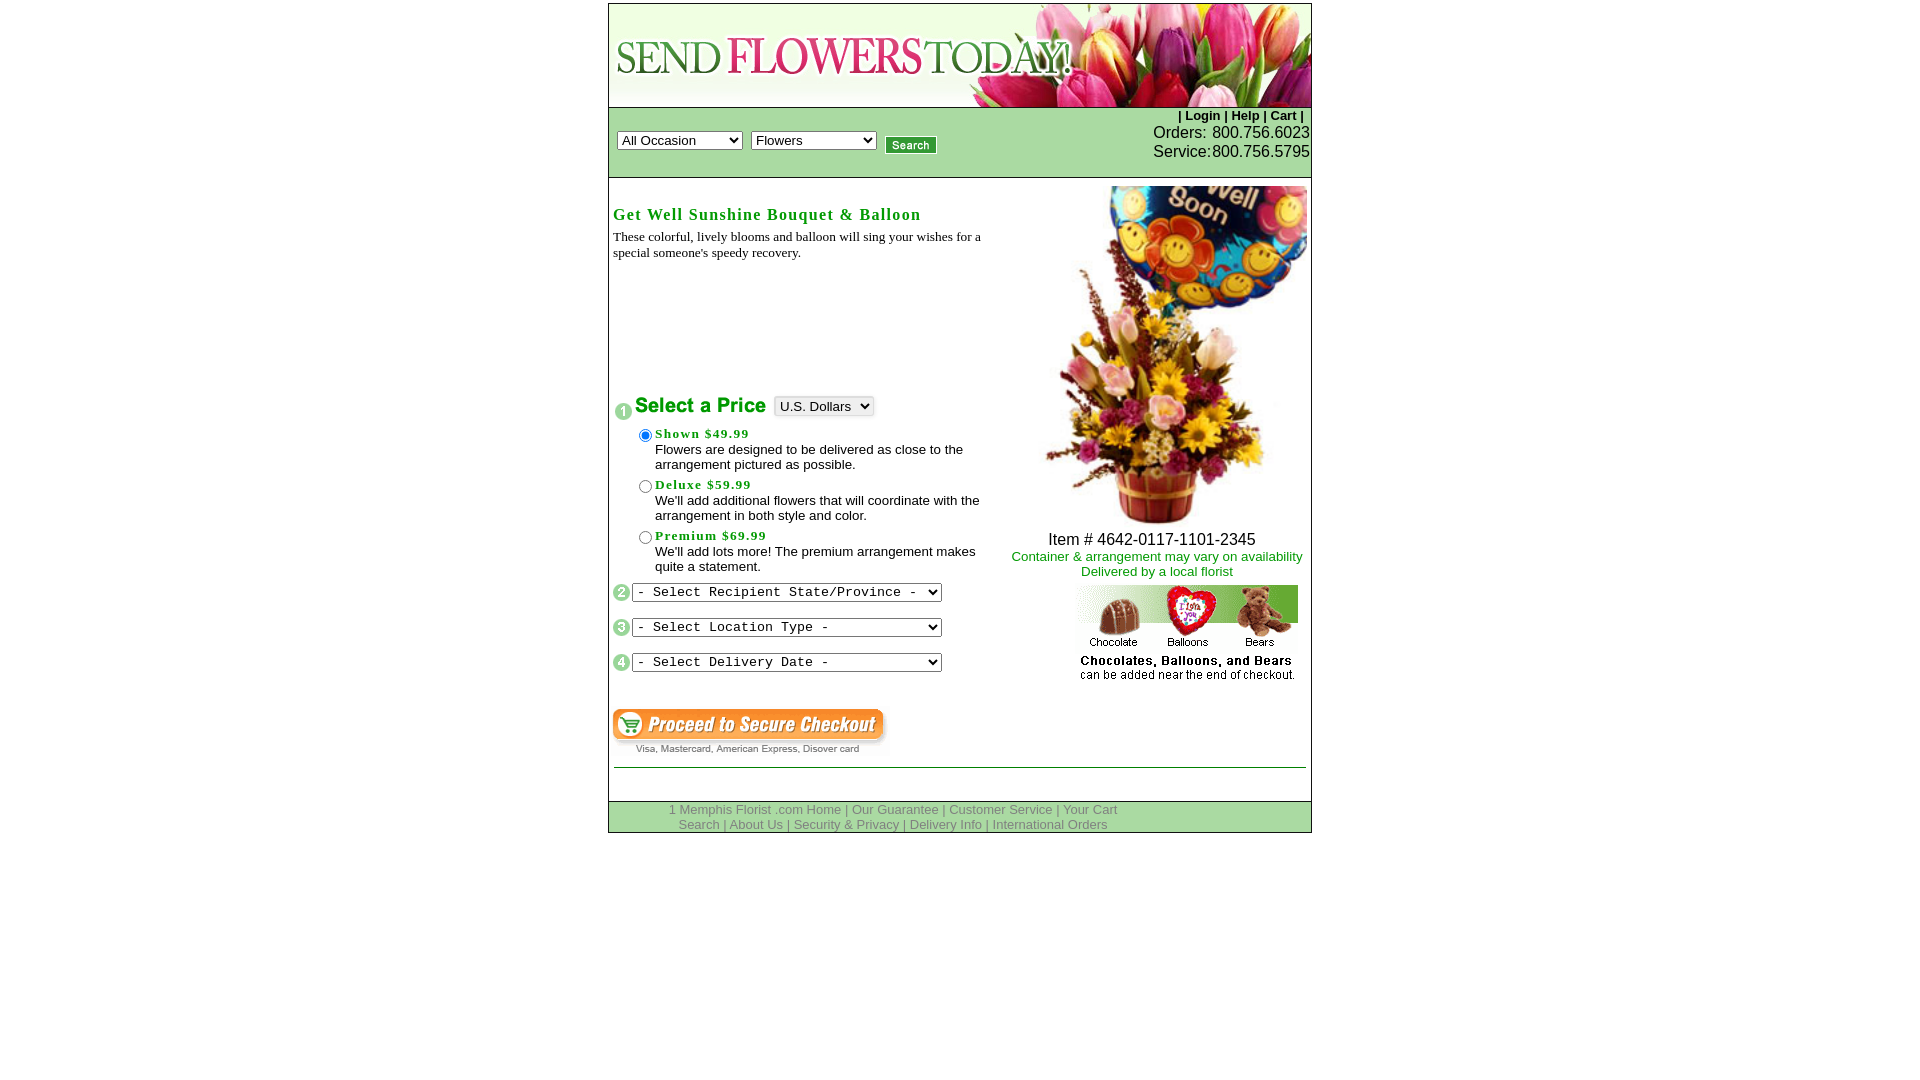  Describe the element at coordinates (846, 824) in the screenshot. I see `Security & Privacy` at that location.